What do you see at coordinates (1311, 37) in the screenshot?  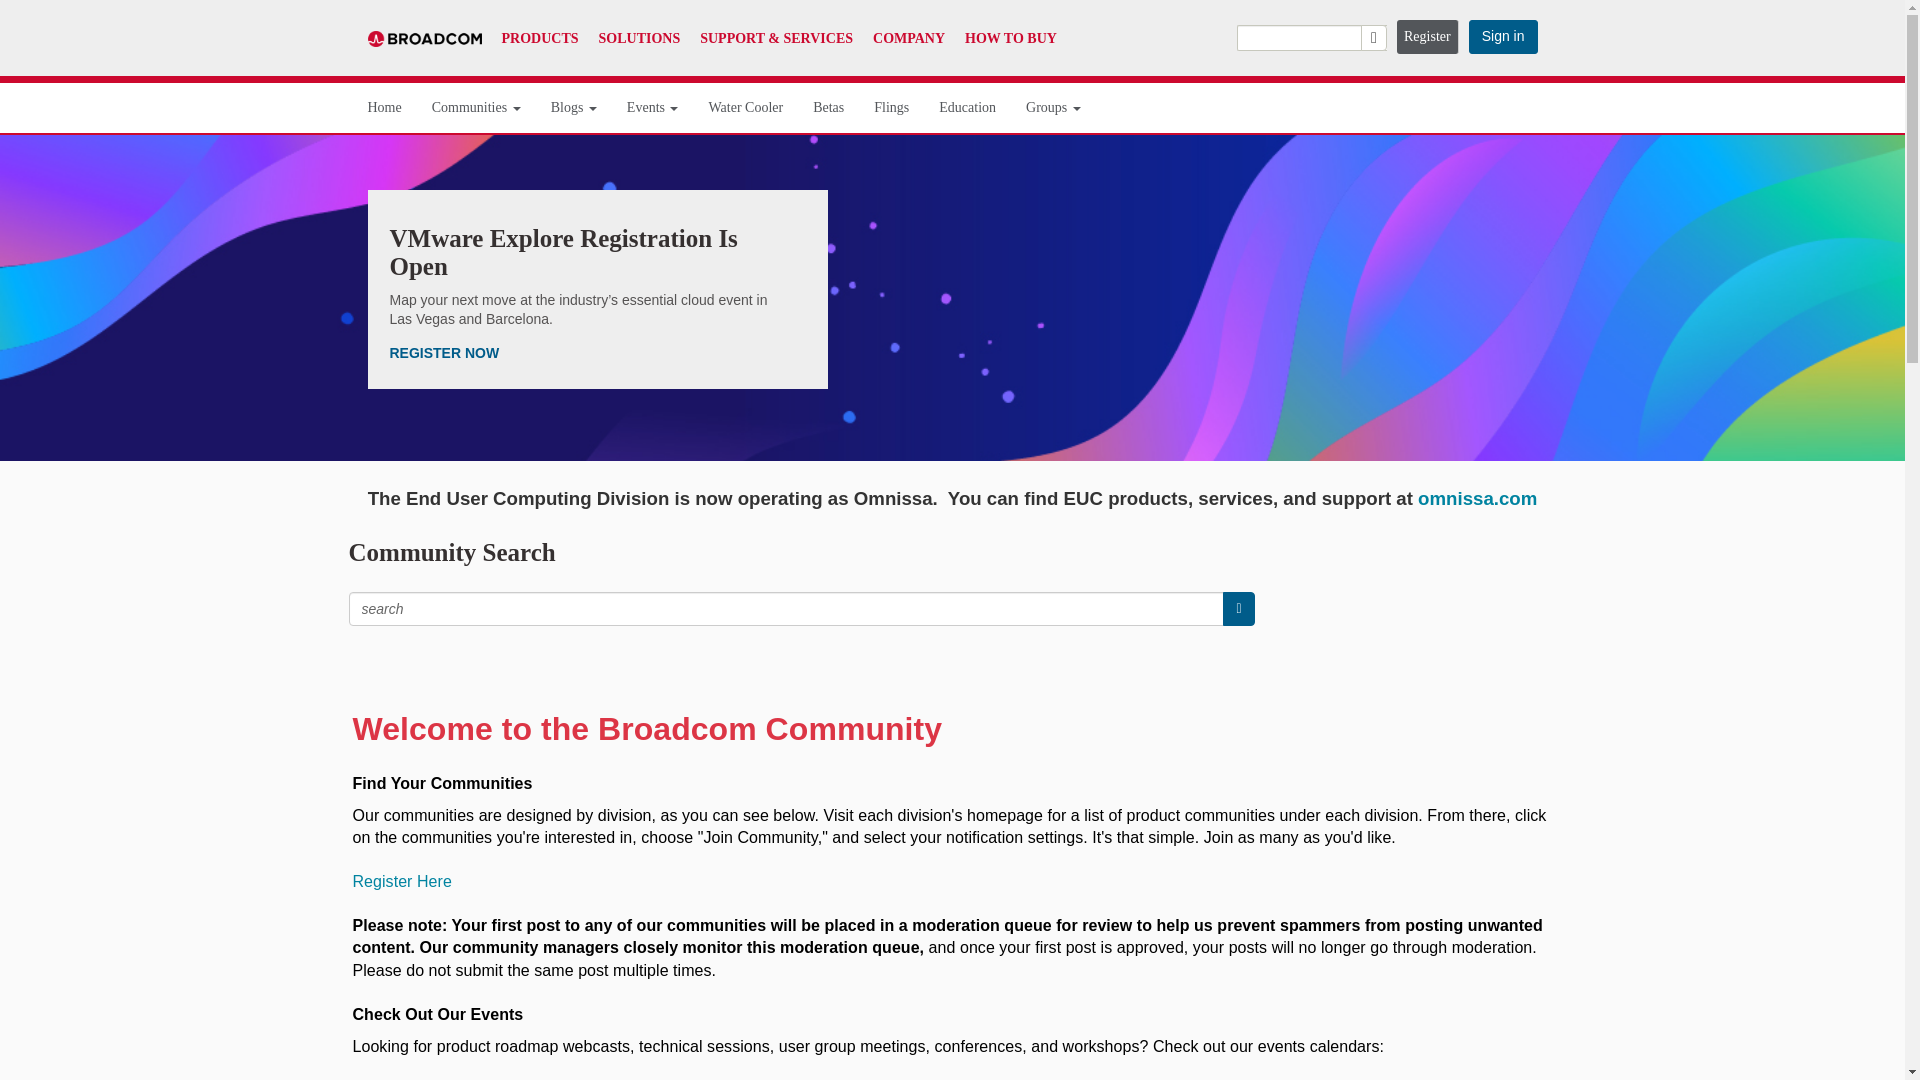 I see `search` at bounding box center [1311, 37].